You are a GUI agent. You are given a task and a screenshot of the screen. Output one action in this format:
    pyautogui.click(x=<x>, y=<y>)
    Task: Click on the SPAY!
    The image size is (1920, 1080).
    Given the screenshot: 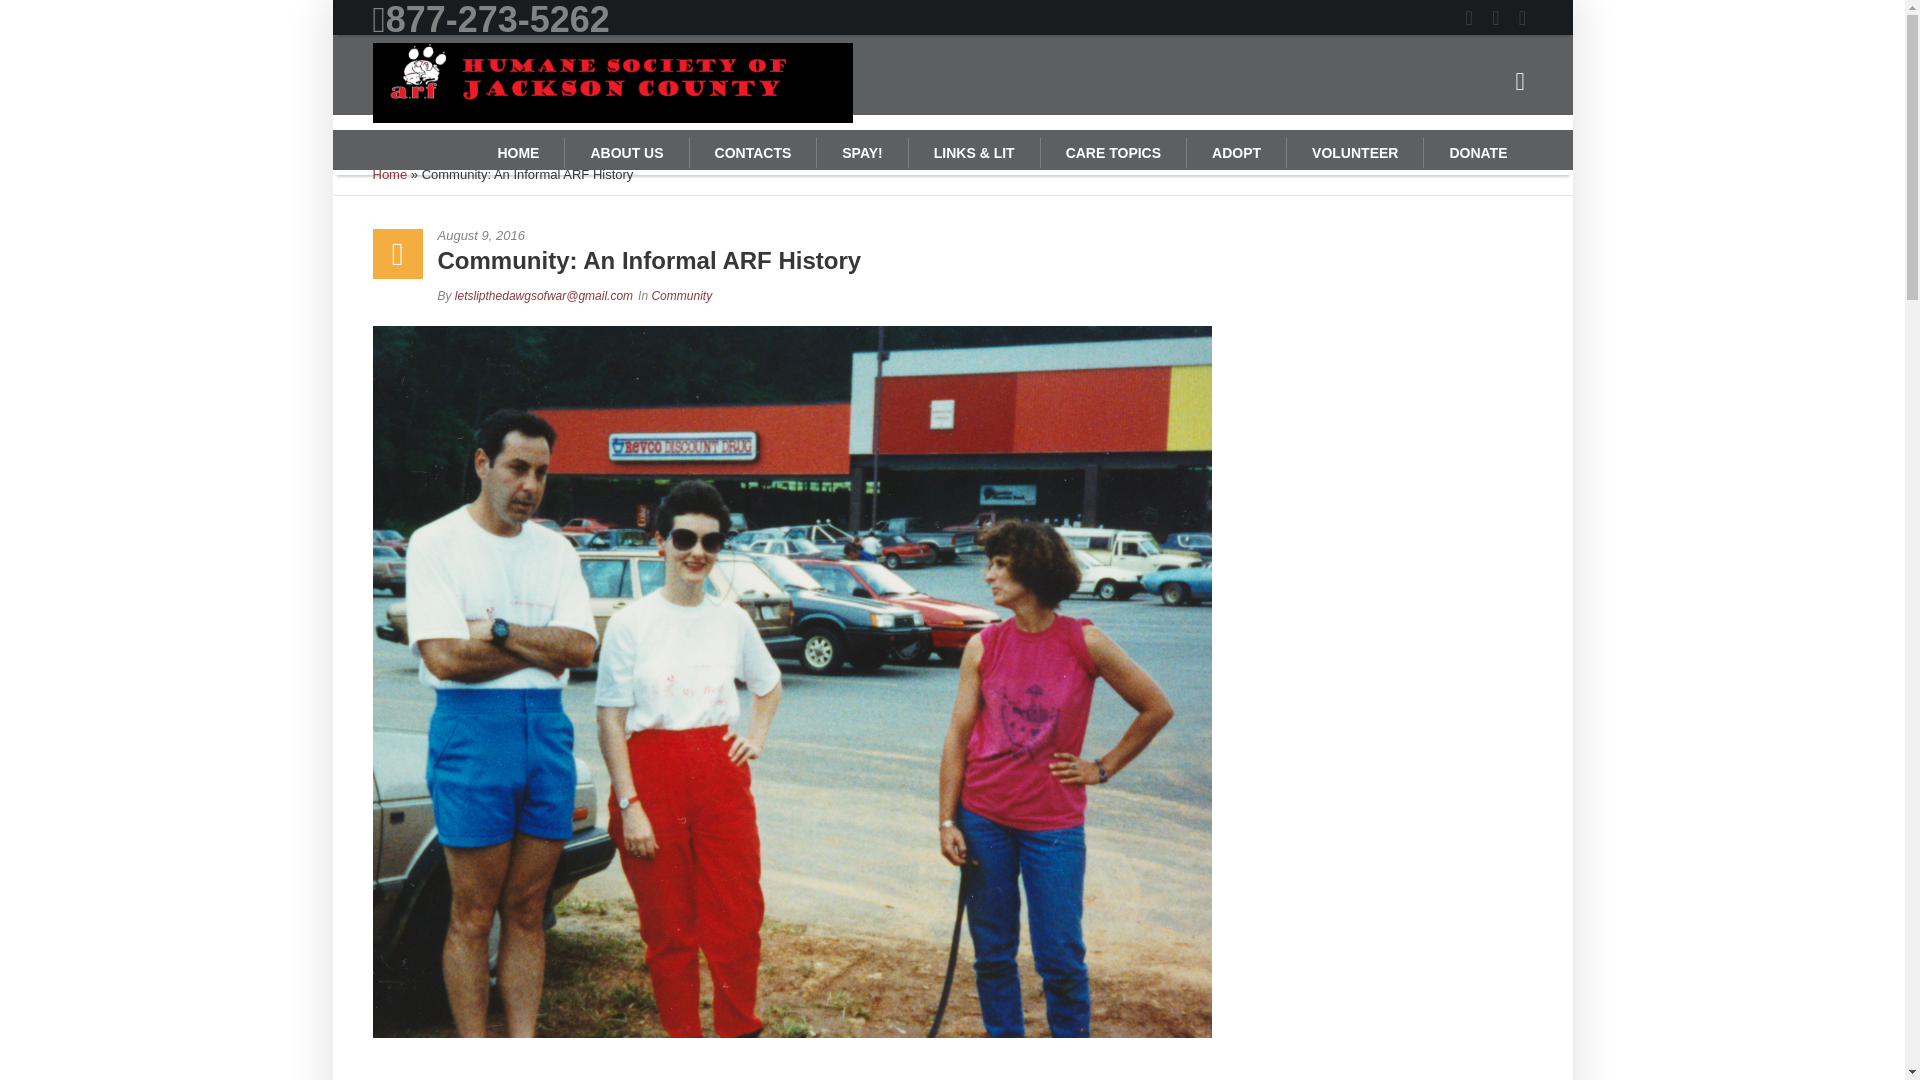 What is the action you would take?
    pyautogui.click(x=861, y=152)
    